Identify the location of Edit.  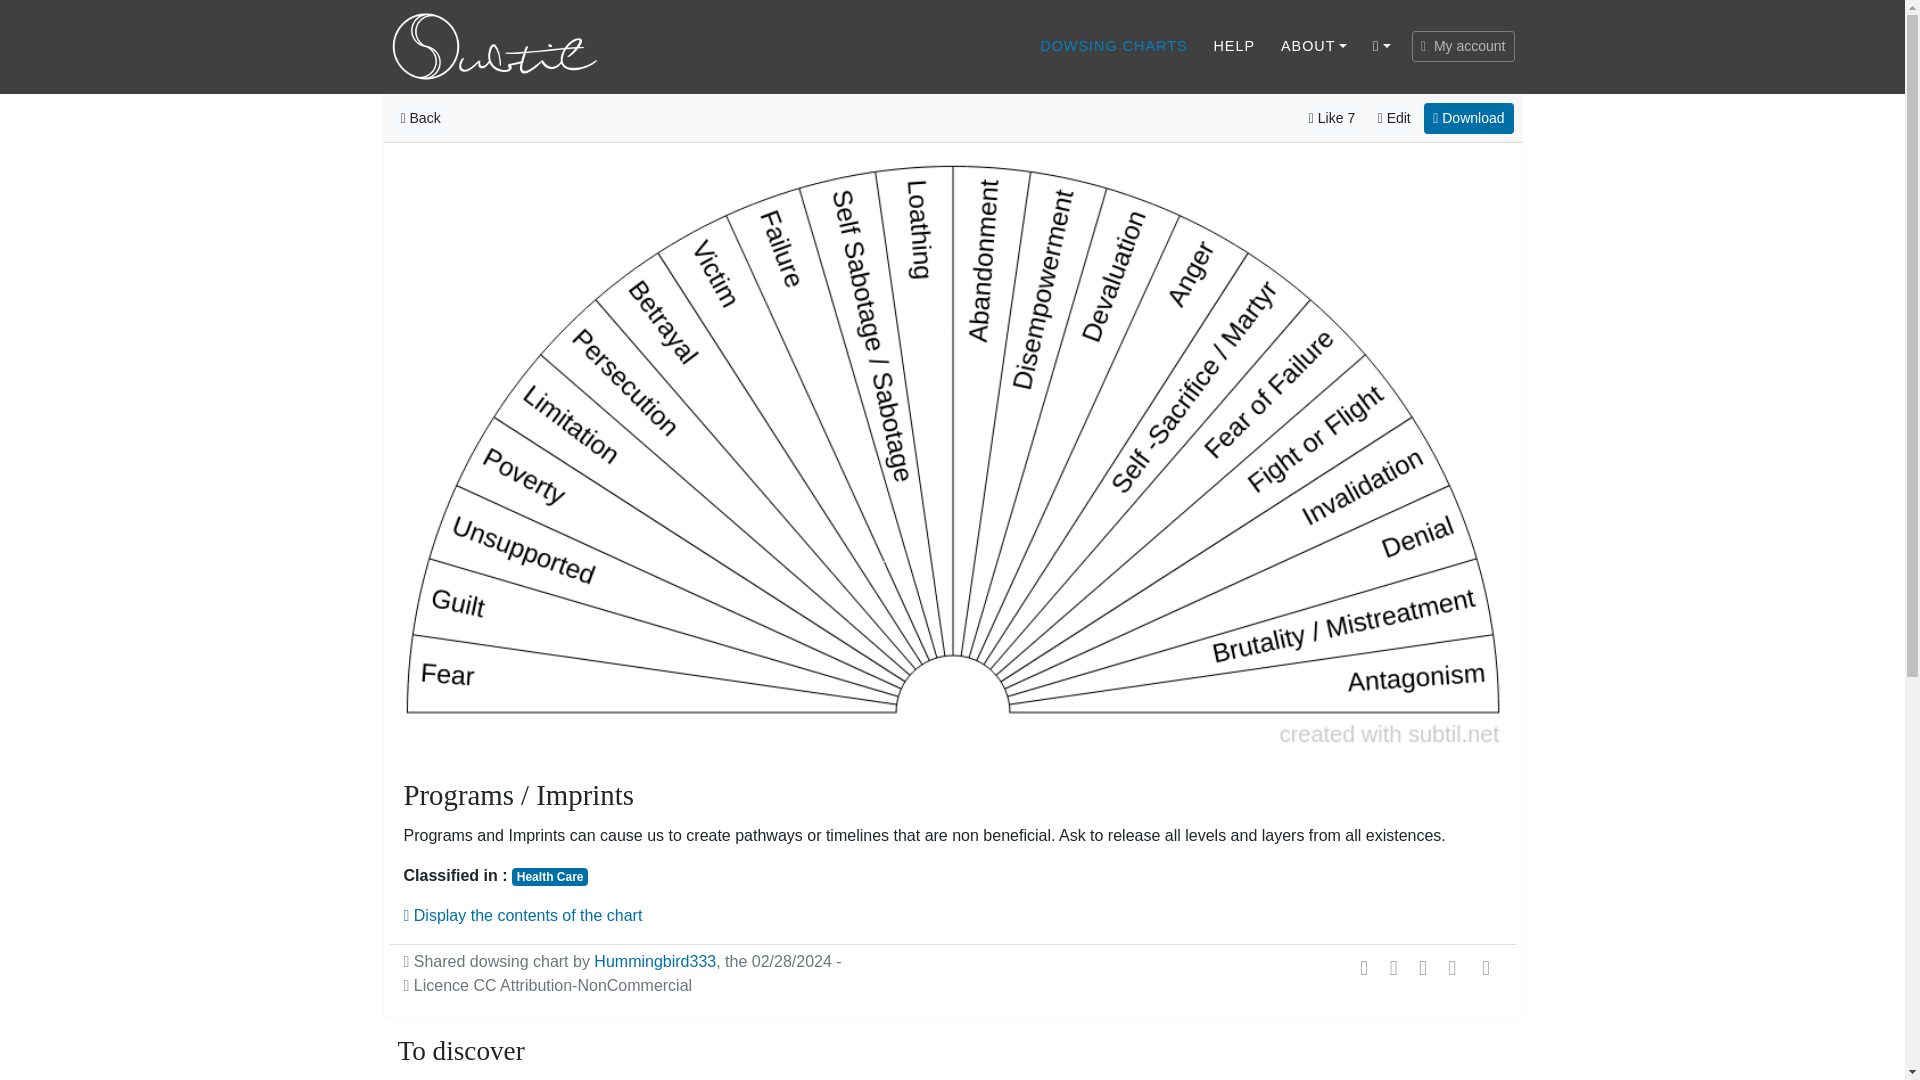
(1394, 118).